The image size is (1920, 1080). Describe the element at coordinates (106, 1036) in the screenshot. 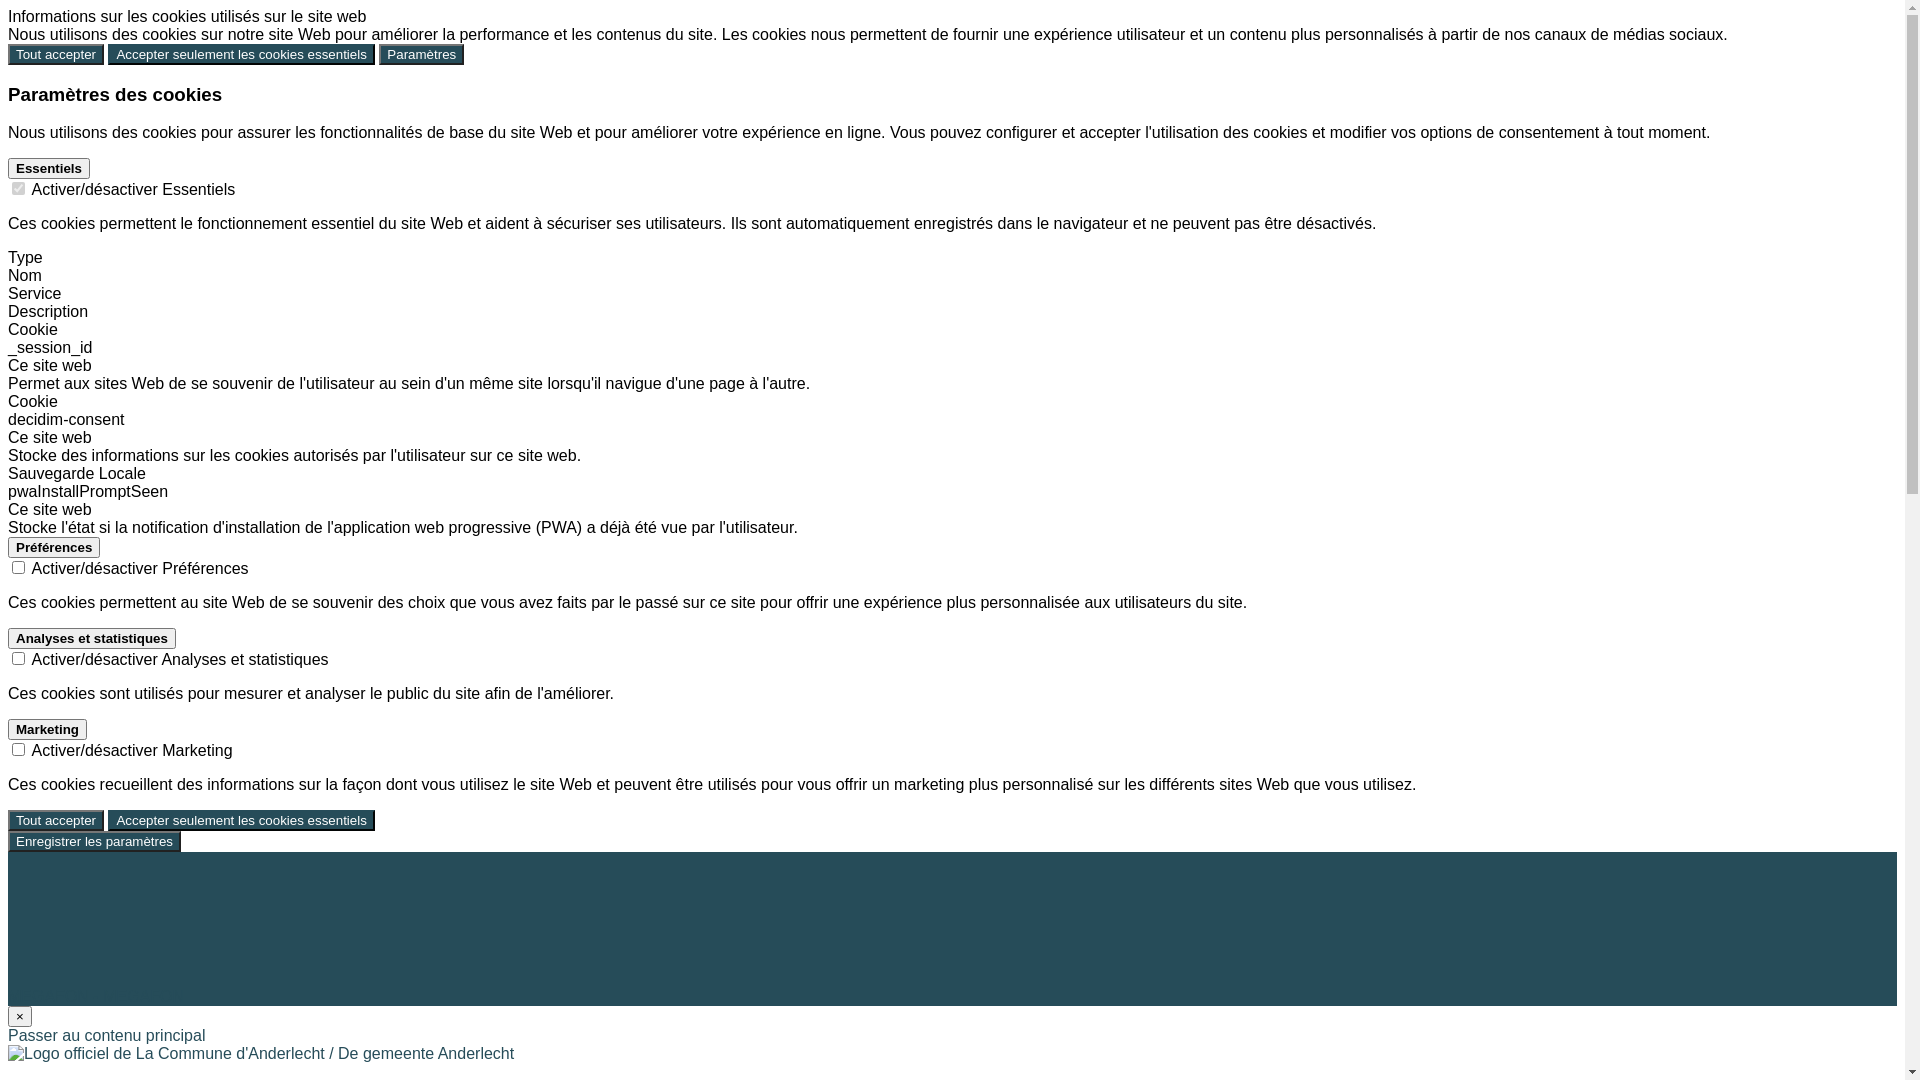

I see `Passer au contenu principal` at that location.